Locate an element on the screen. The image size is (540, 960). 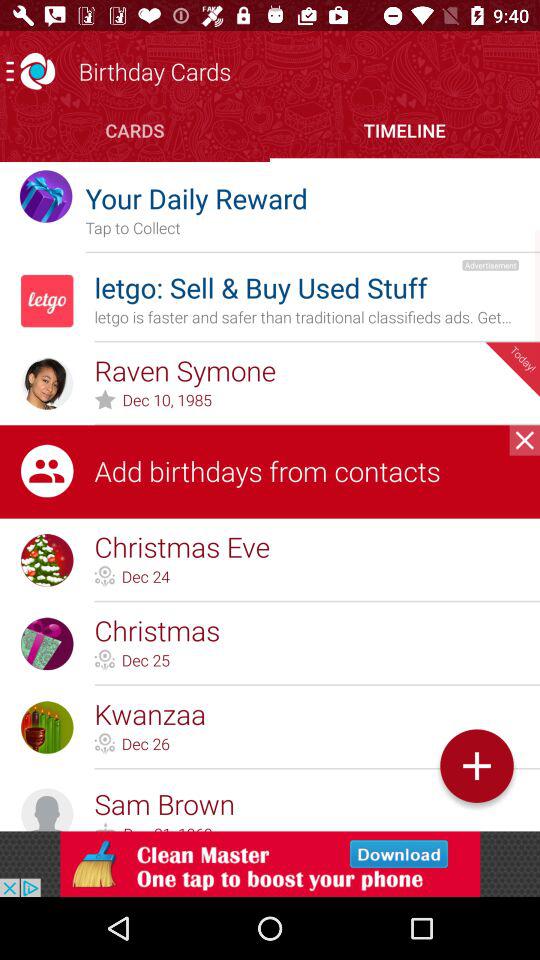
add symbol is located at coordinates (476, 766).